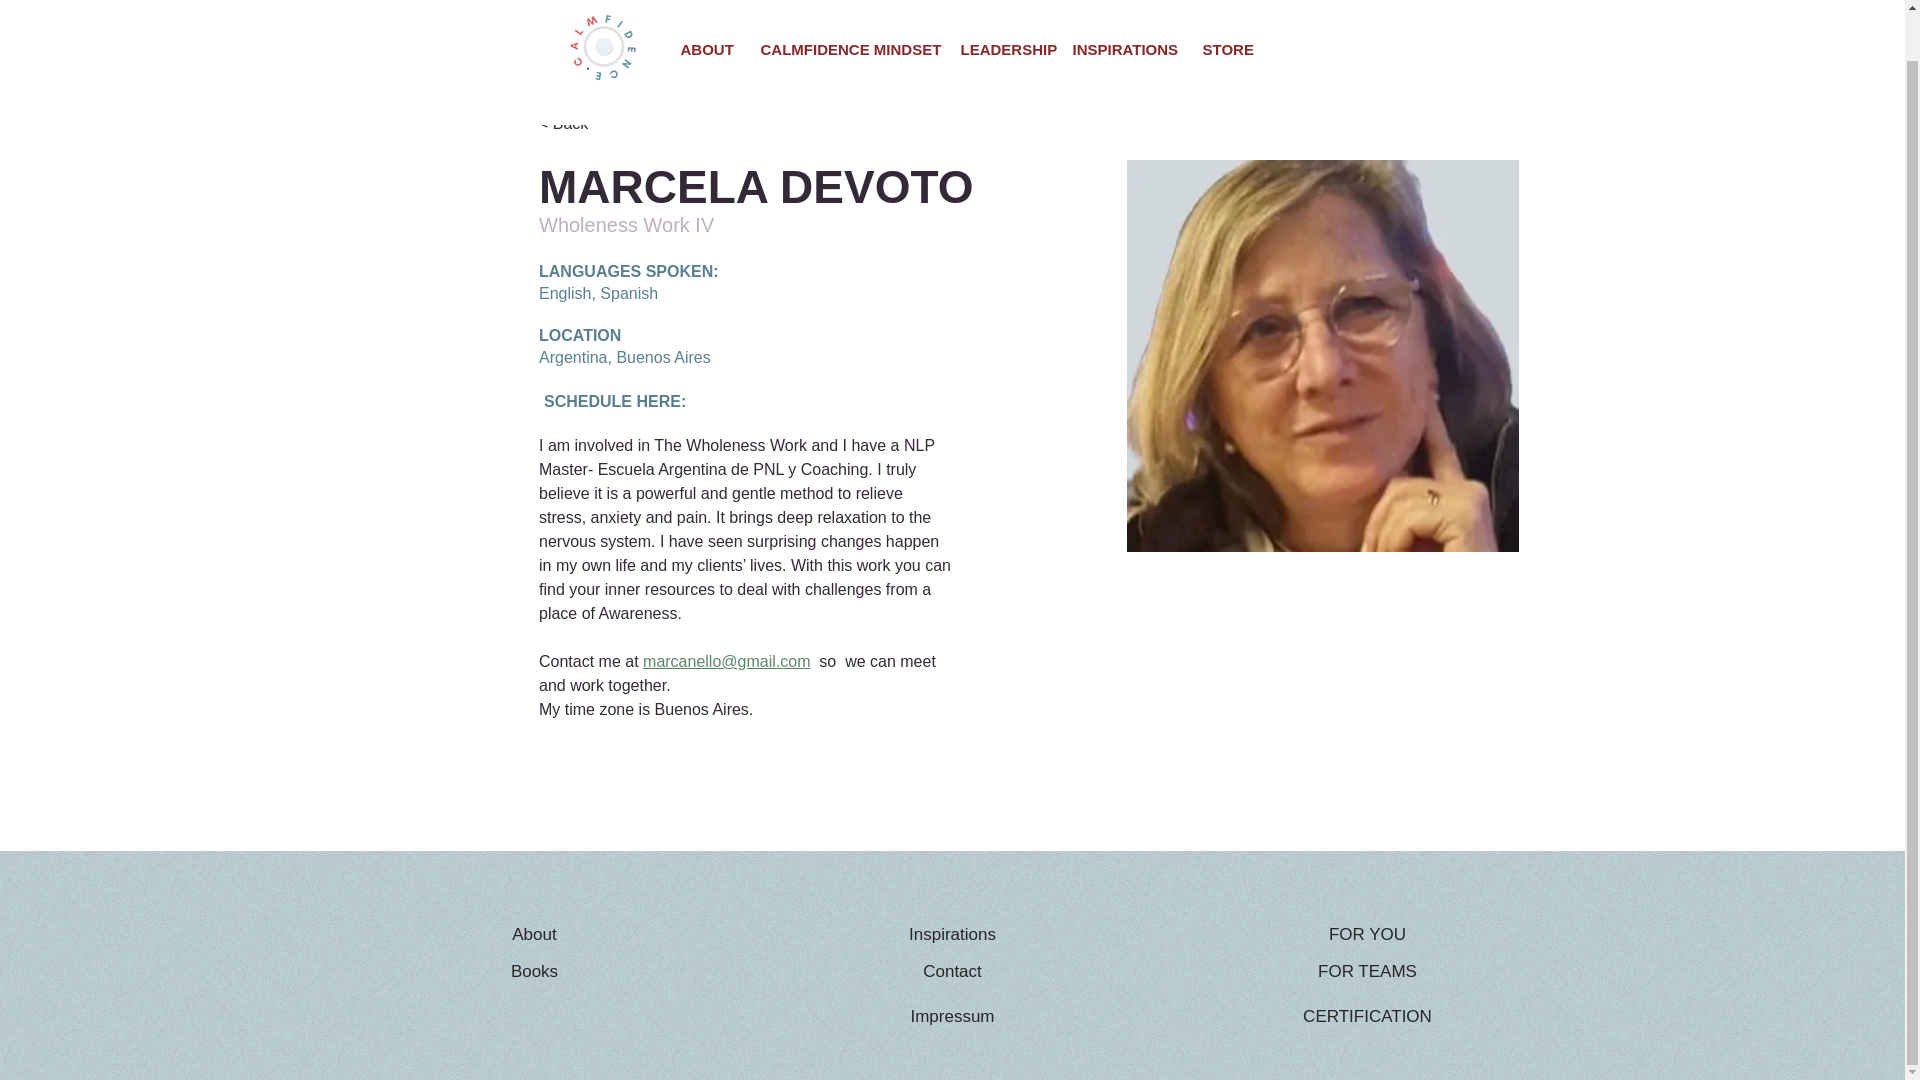 The height and width of the screenshot is (1080, 1920). I want to click on Contact, so click(952, 972).